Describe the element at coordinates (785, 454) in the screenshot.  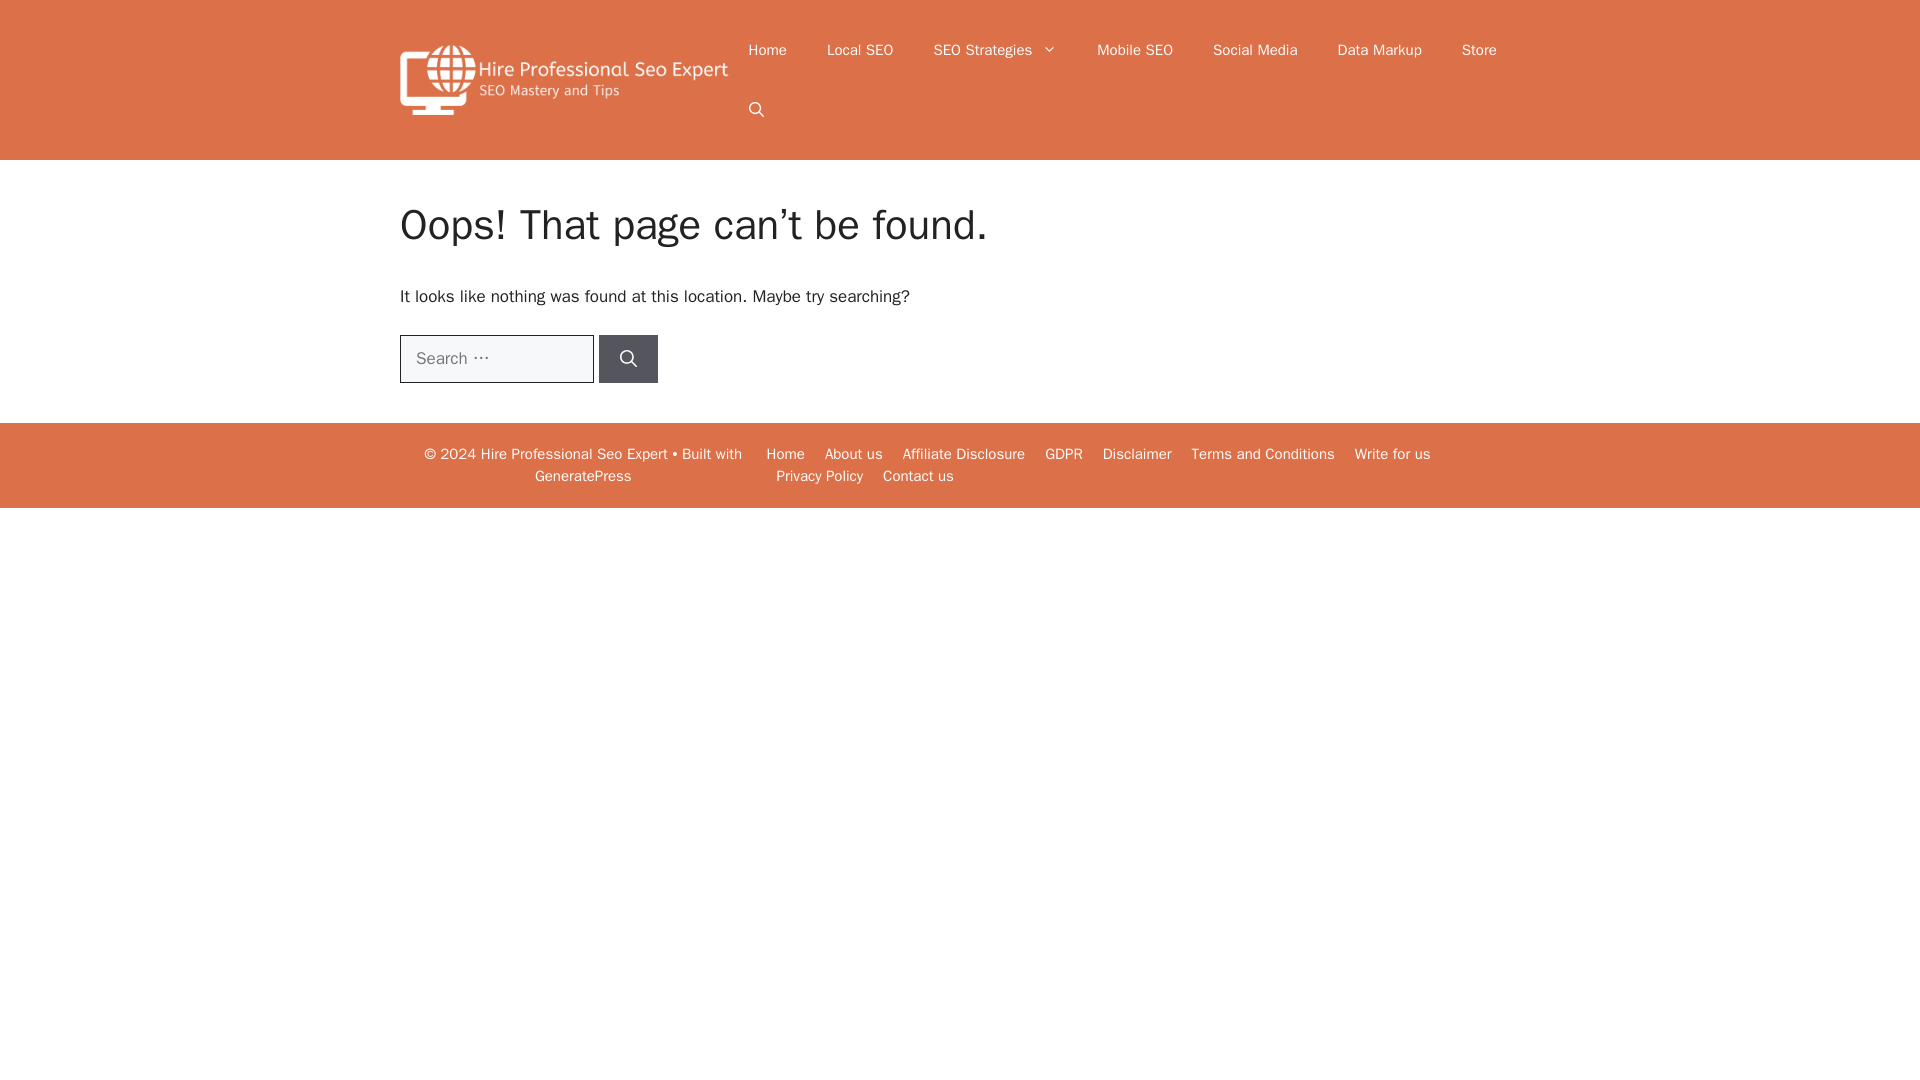
I see `Home` at that location.